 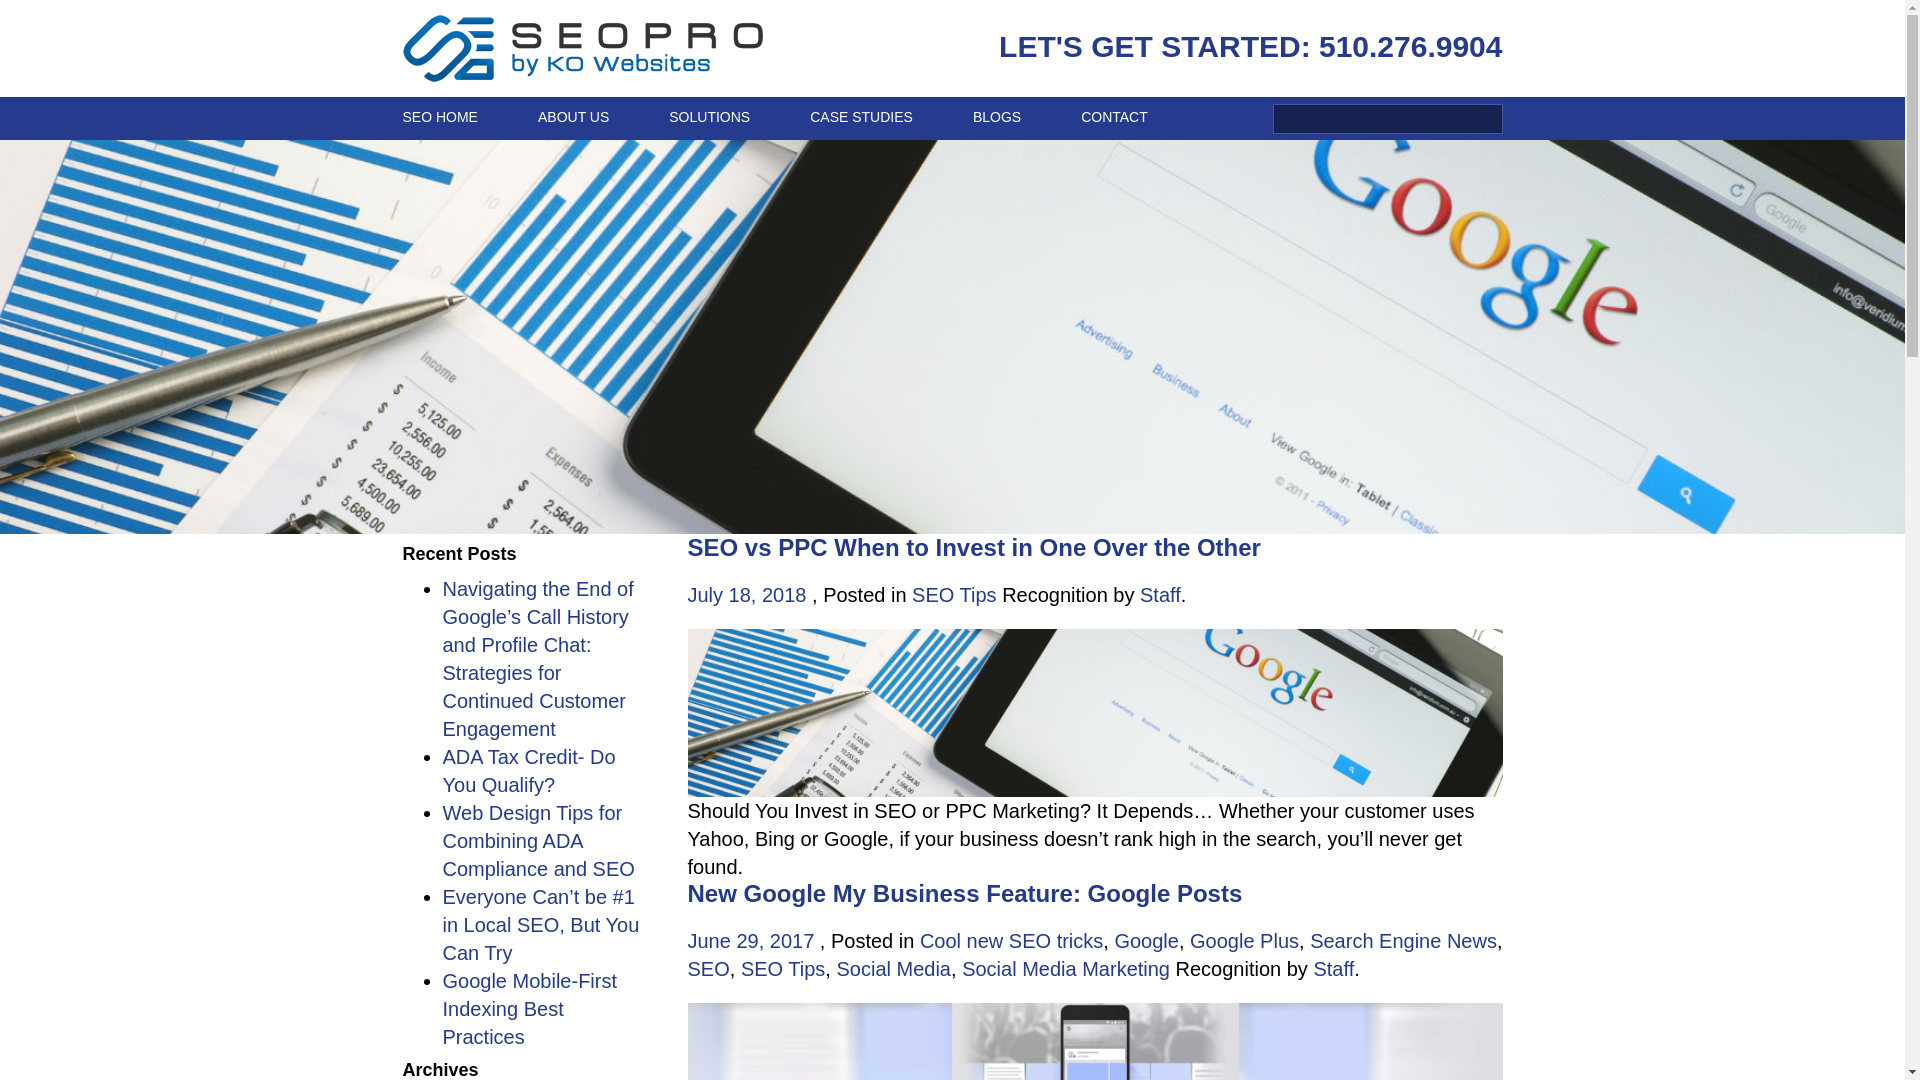 I want to click on SEO Pro, so click(x=582, y=48).